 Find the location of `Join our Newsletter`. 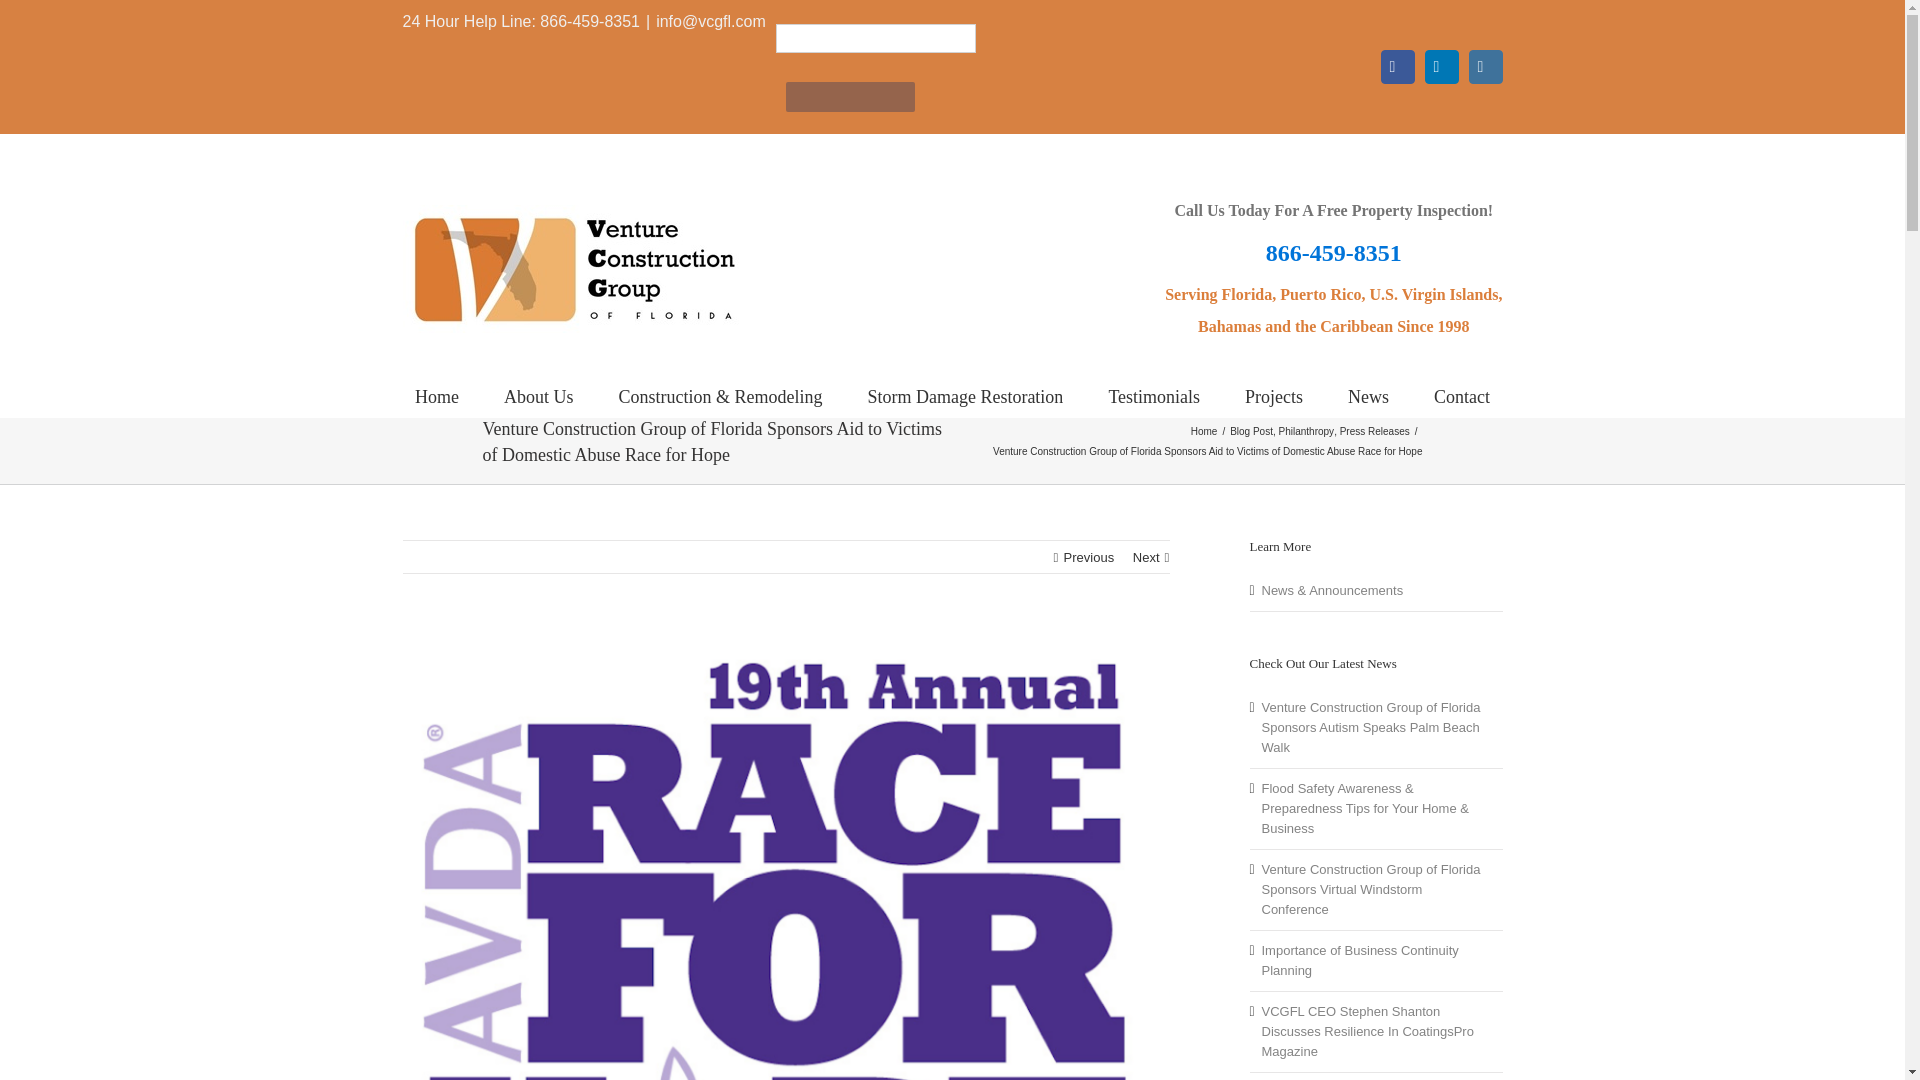

Join our Newsletter is located at coordinates (850, 97).